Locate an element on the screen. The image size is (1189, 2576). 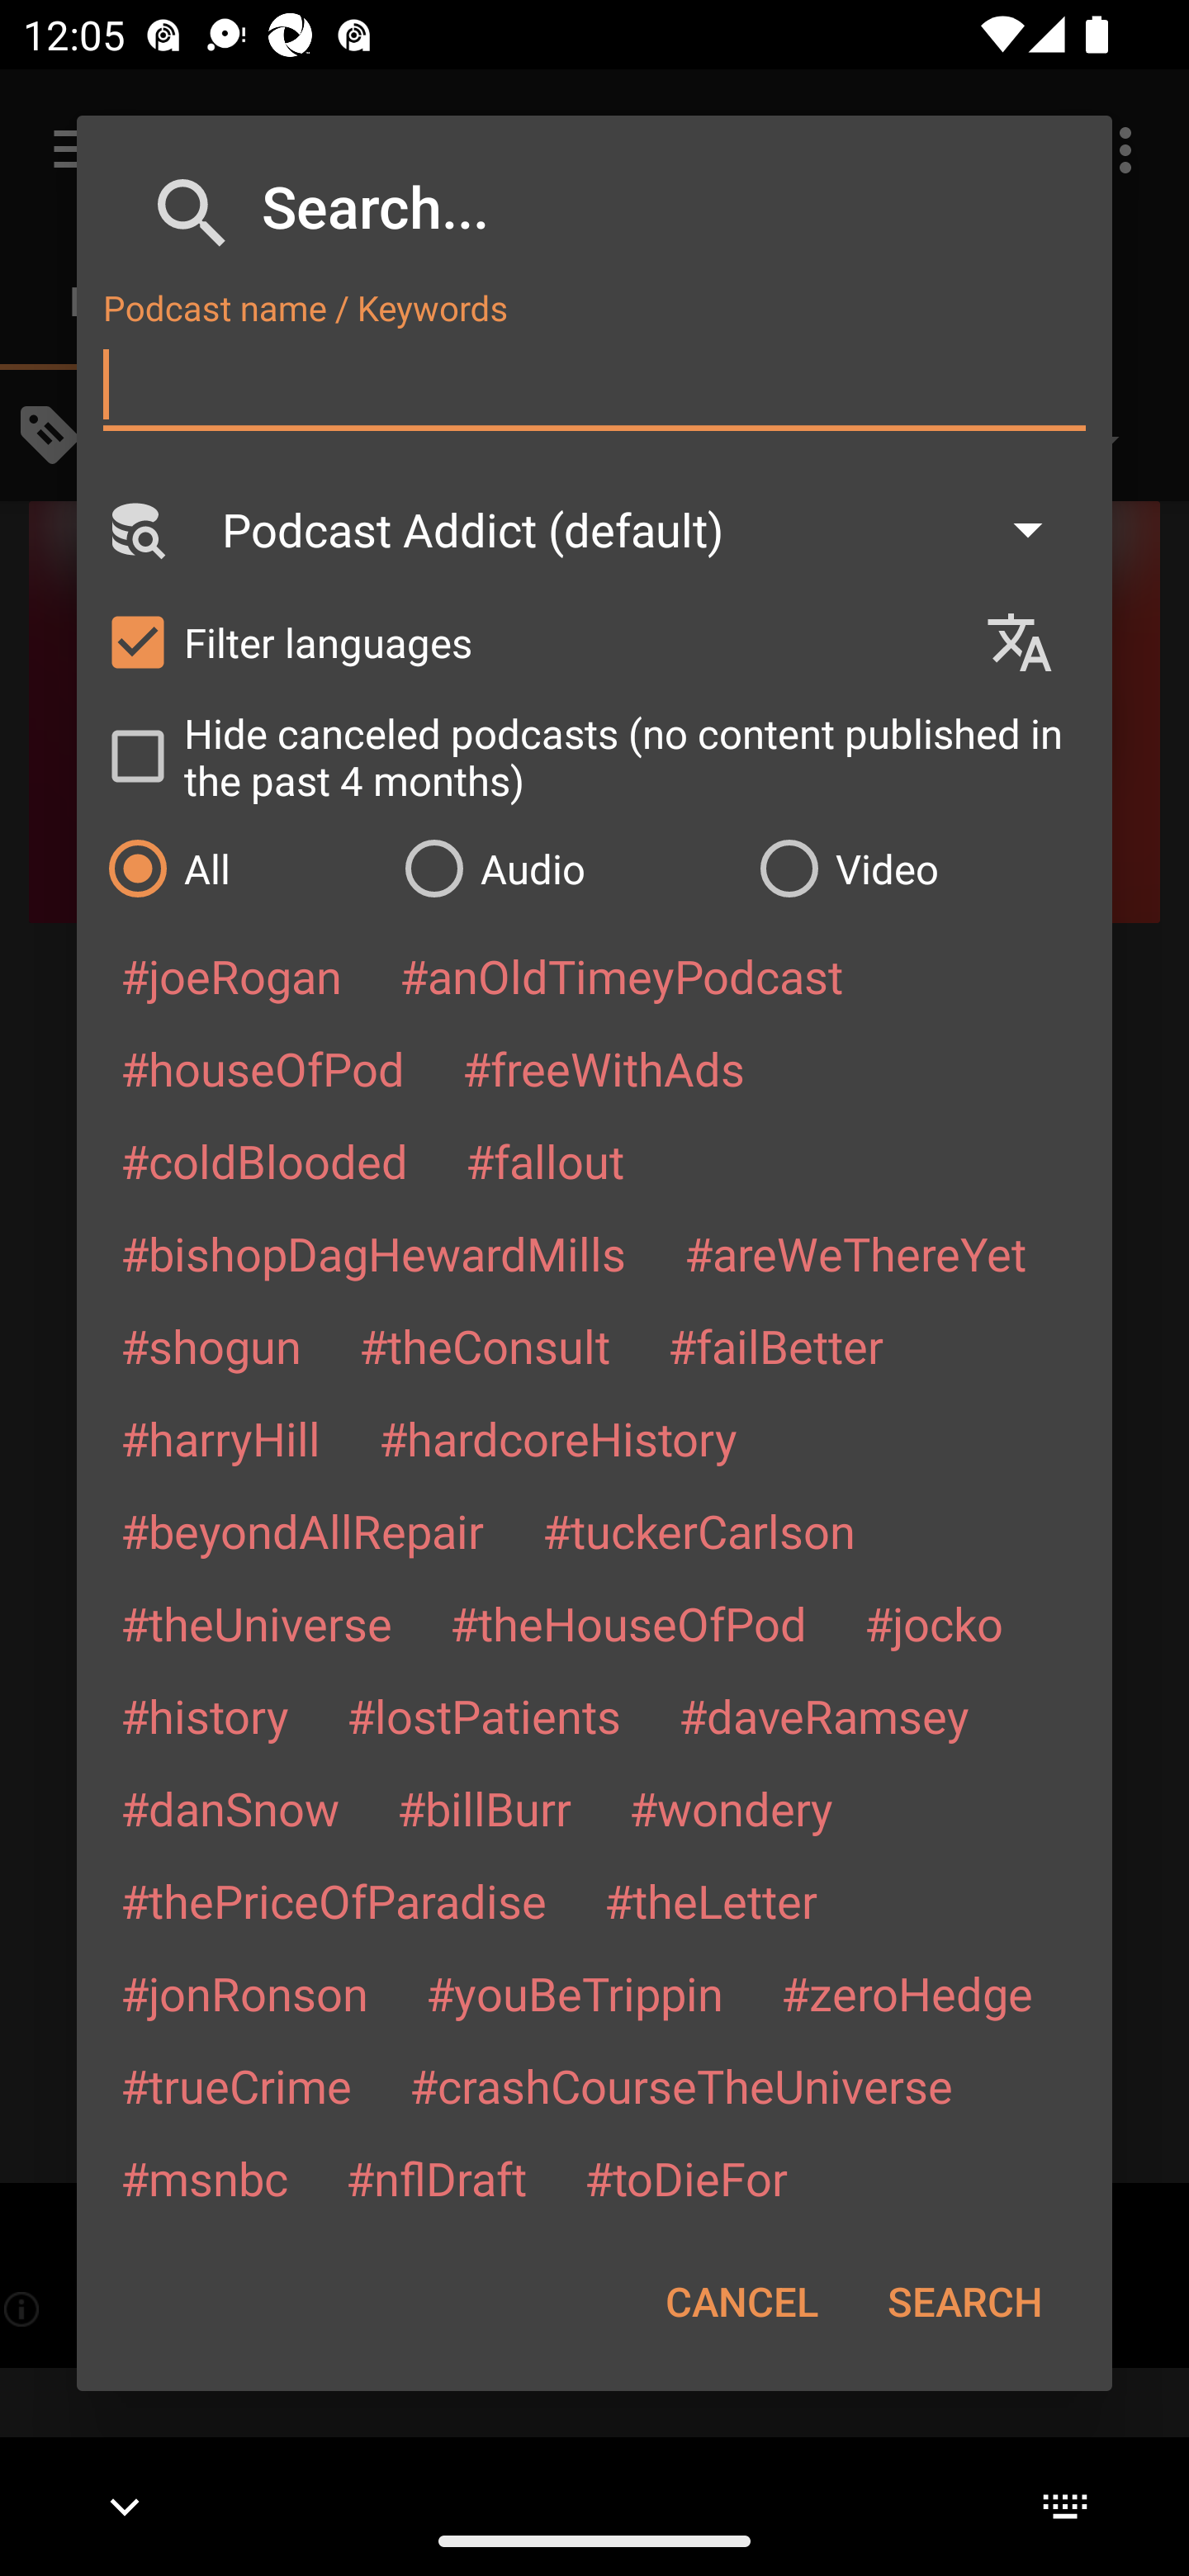
All is located at coordinates (239, 868).